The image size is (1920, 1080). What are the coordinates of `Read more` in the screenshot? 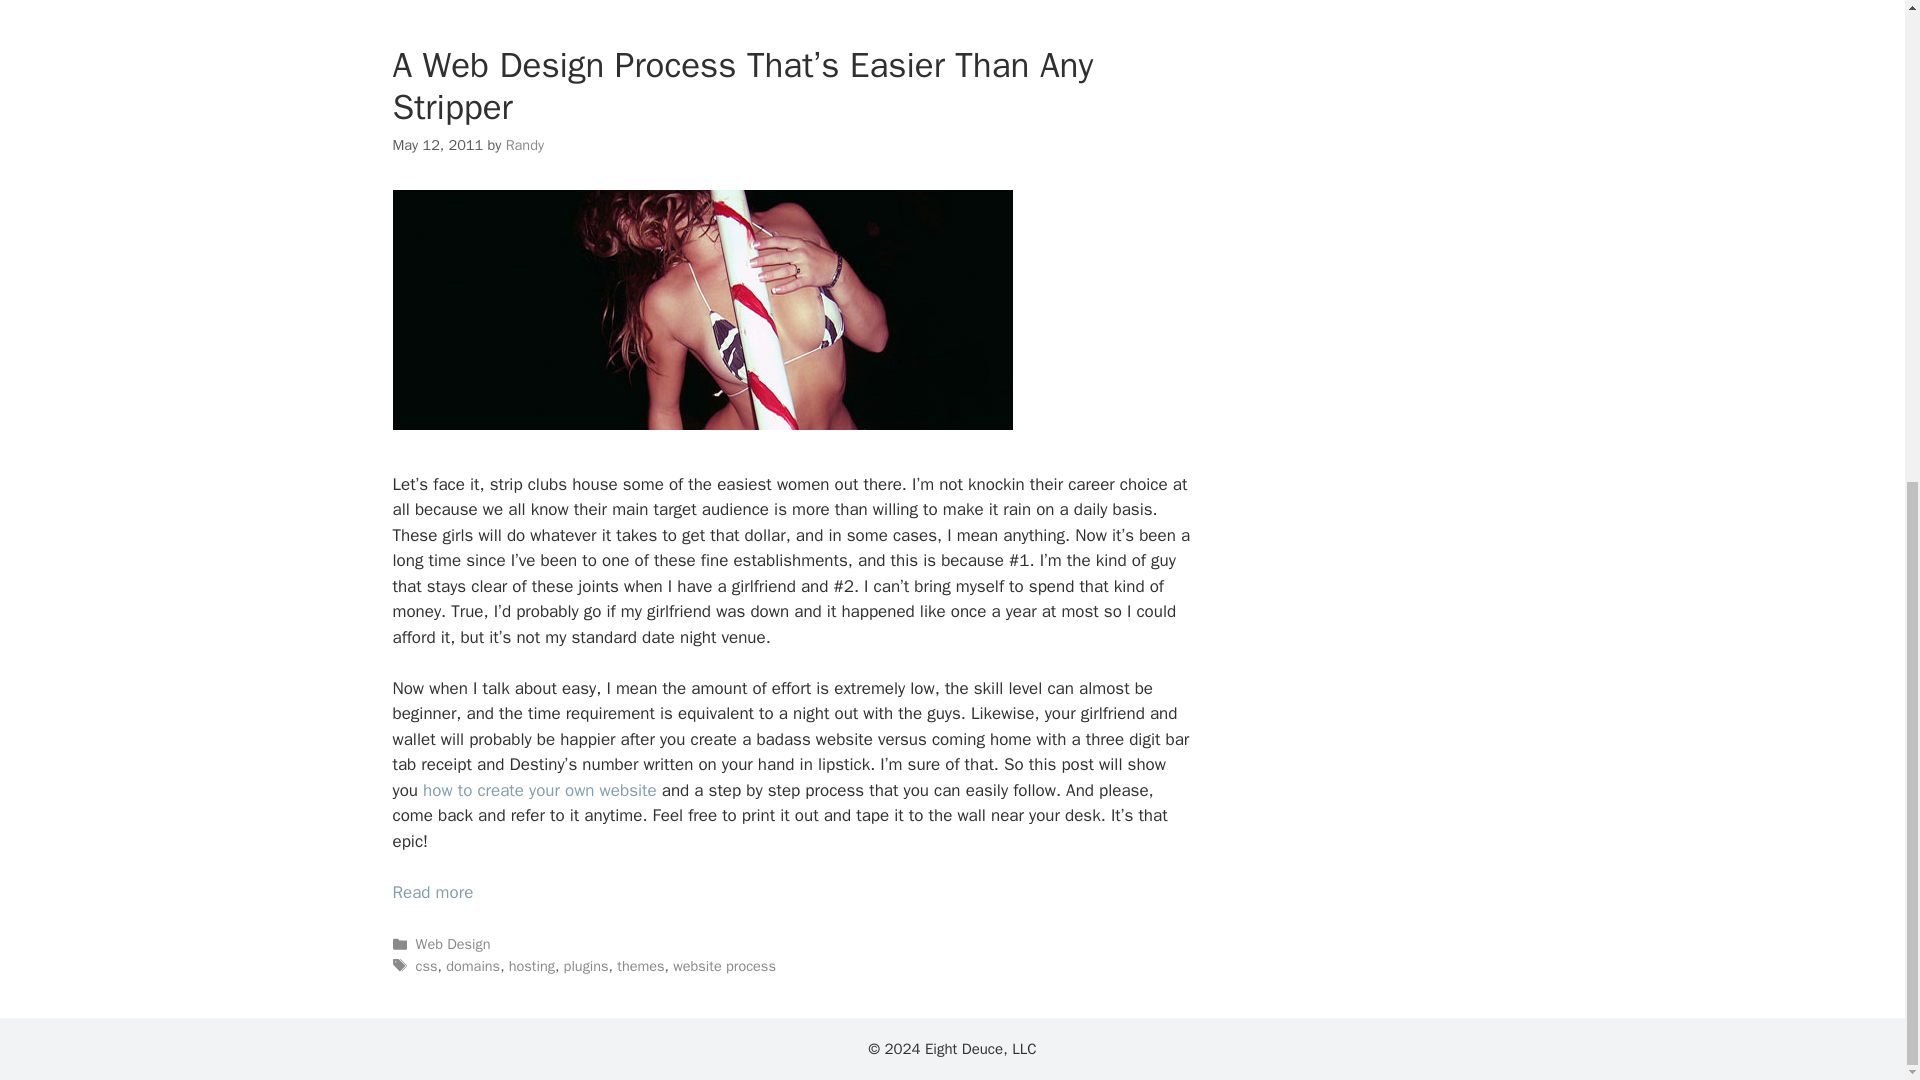 It's located at (432, 892).